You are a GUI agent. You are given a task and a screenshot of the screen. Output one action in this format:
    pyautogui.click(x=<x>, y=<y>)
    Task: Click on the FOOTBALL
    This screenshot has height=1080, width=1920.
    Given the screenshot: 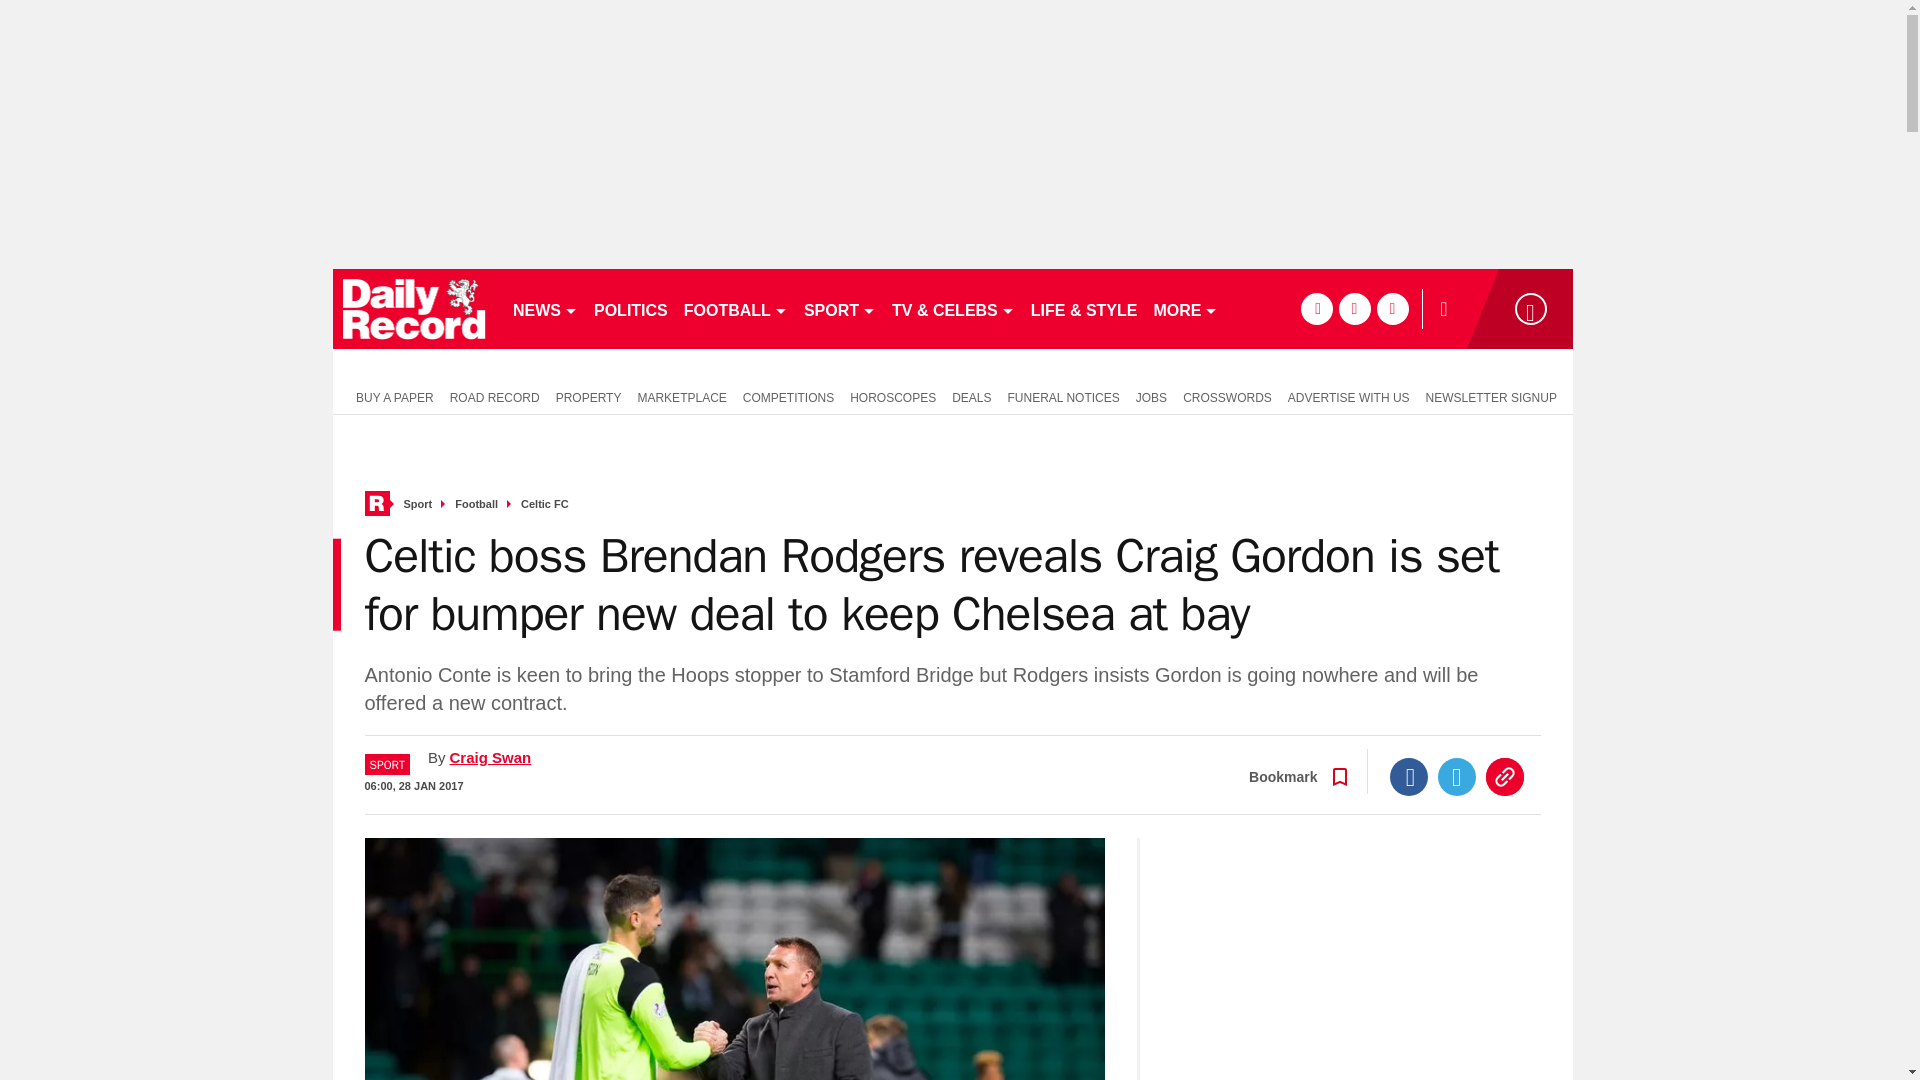 What is the action you would take?
    pyautogui.click(x=736, y=308)
    